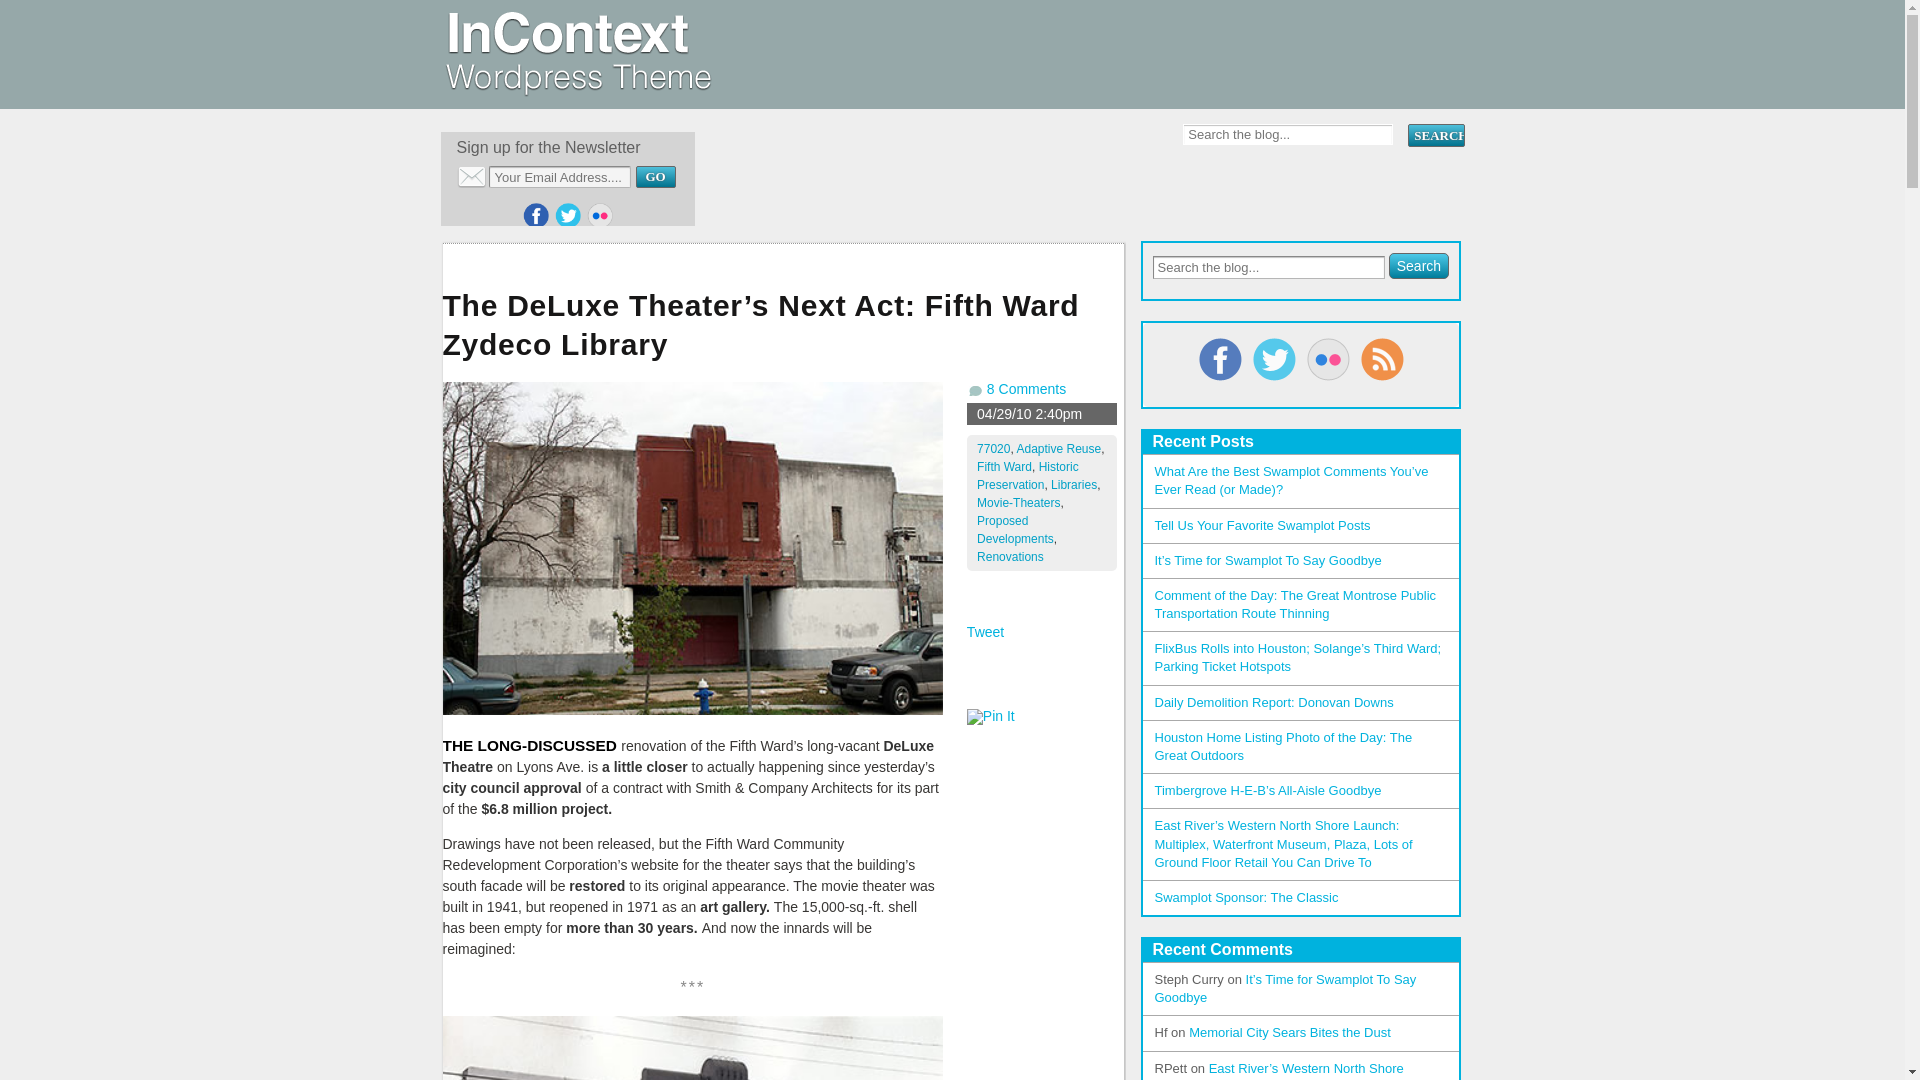 This screenshot has width=1920, height=1080. Describe the element at coordinates (1073, 485) in the screenshot. I see `Libraries` at that location.